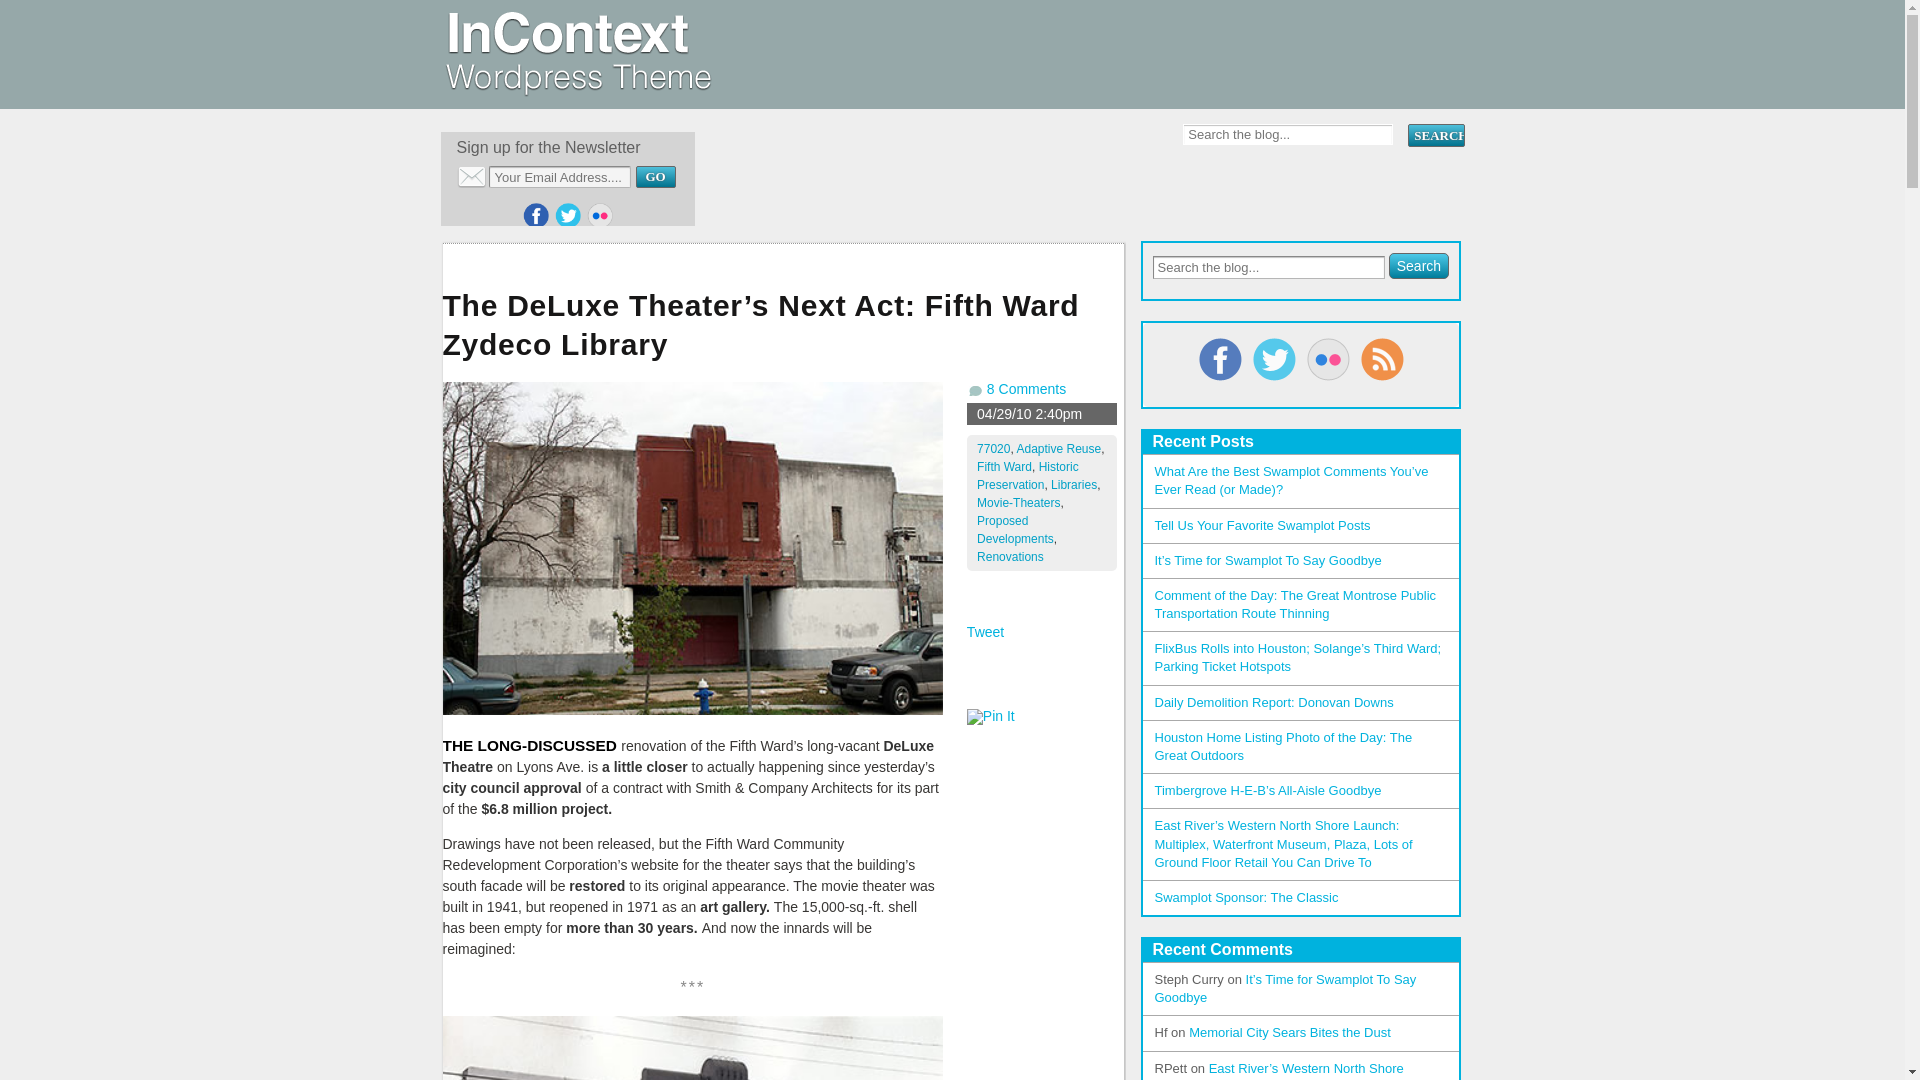 This screenshot has width=1920, height=1080. Describe the element at coordinates (1073, 485) in the screenshot. I see `Libraries` at that location.